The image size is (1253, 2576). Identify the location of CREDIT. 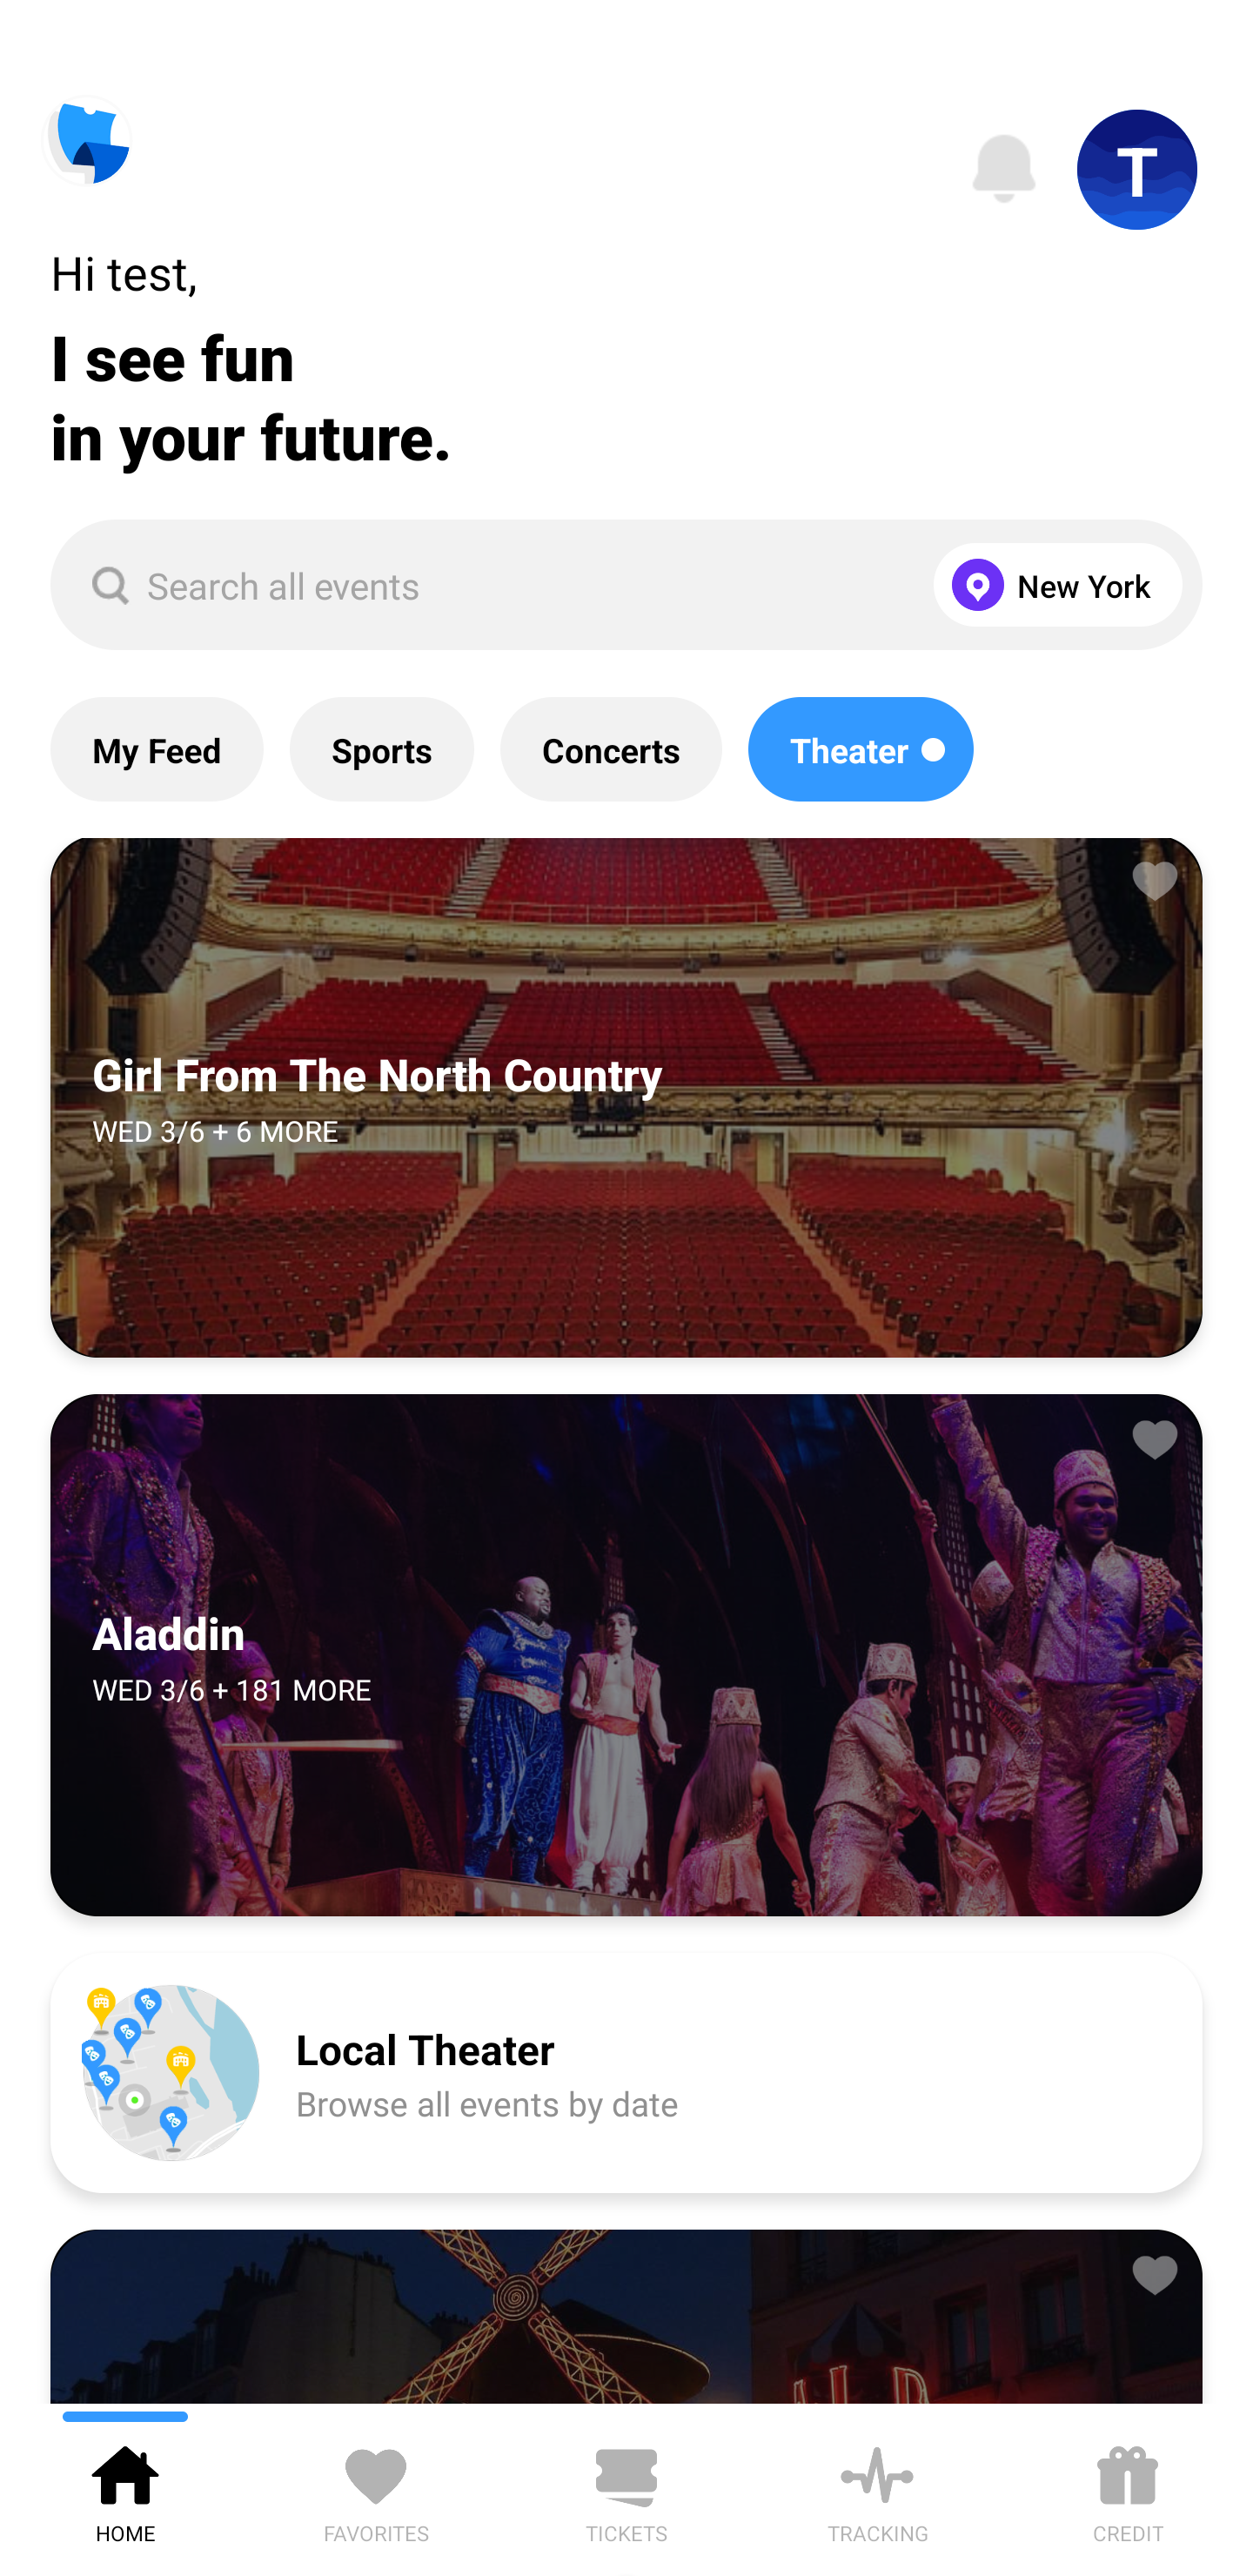
(1128, 2489).